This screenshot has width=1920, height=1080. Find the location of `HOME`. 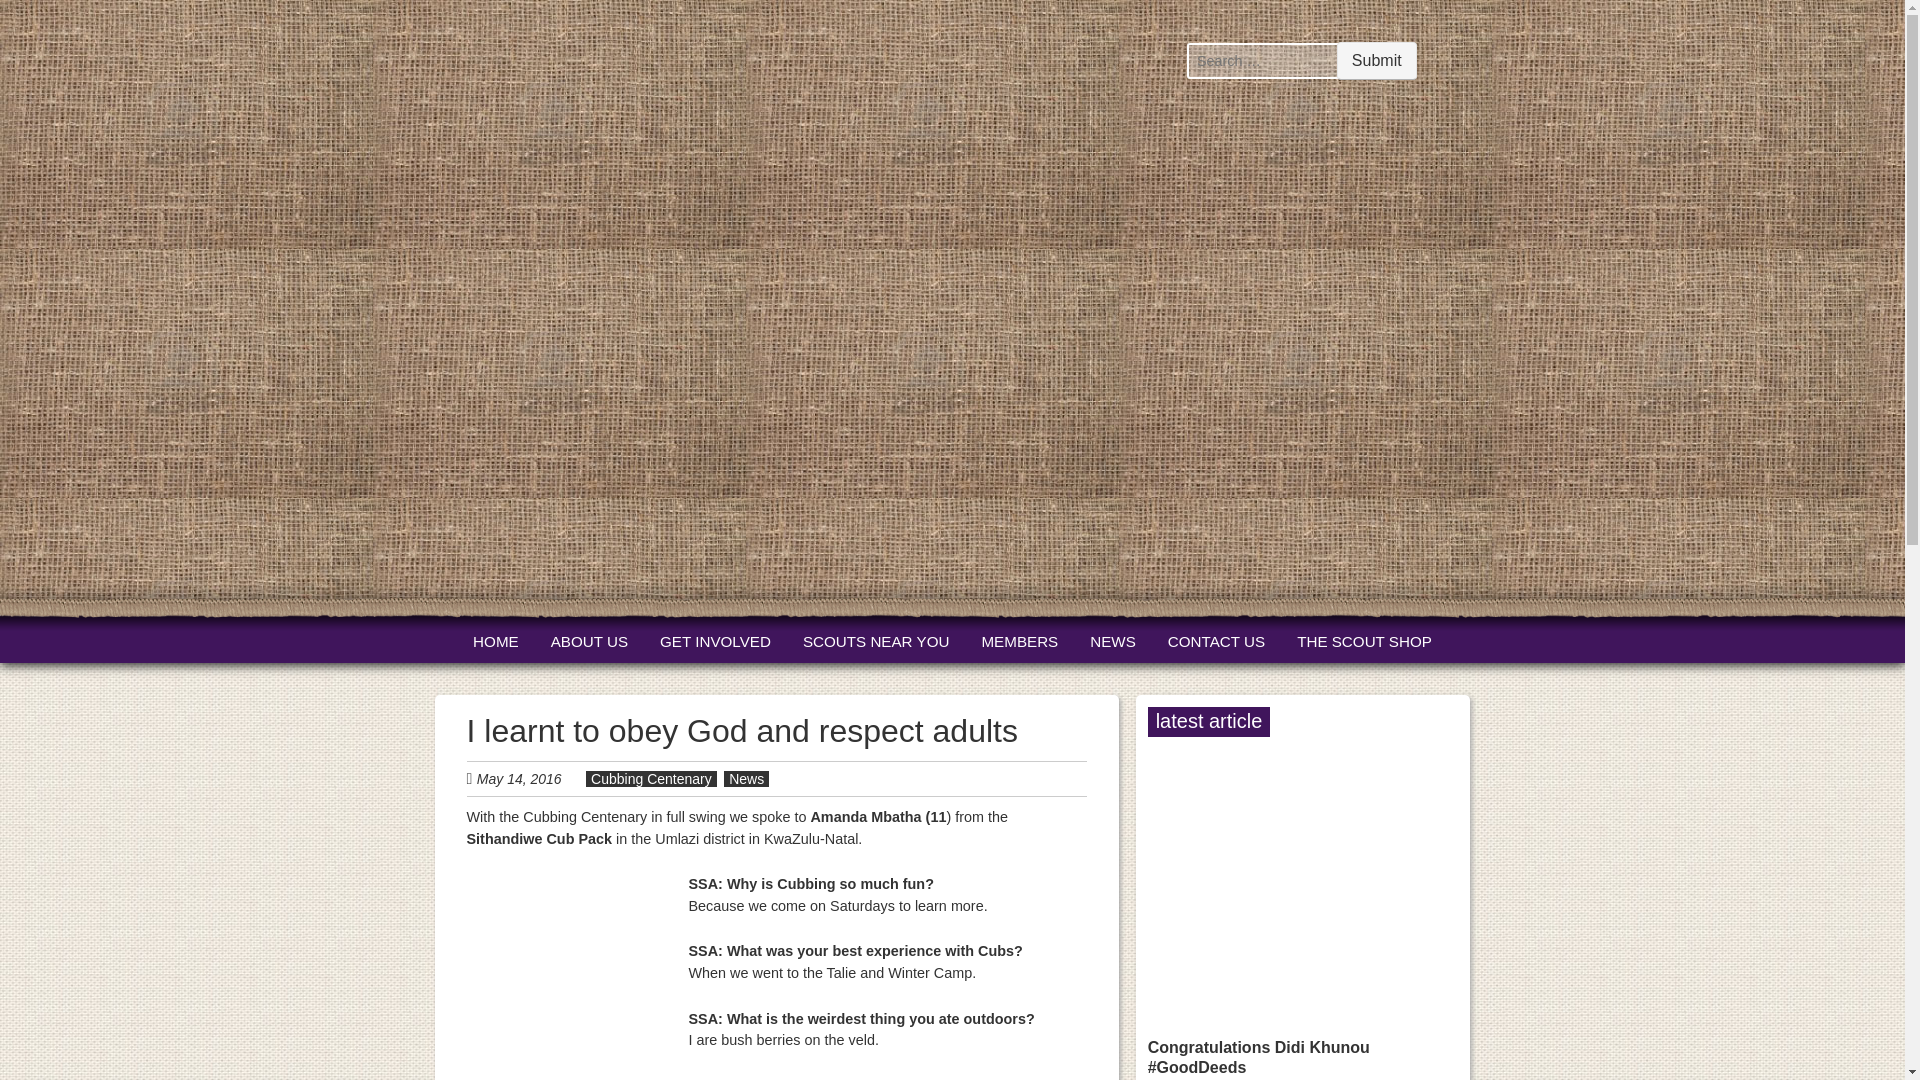

HOME is located at coordinates (495, 642).